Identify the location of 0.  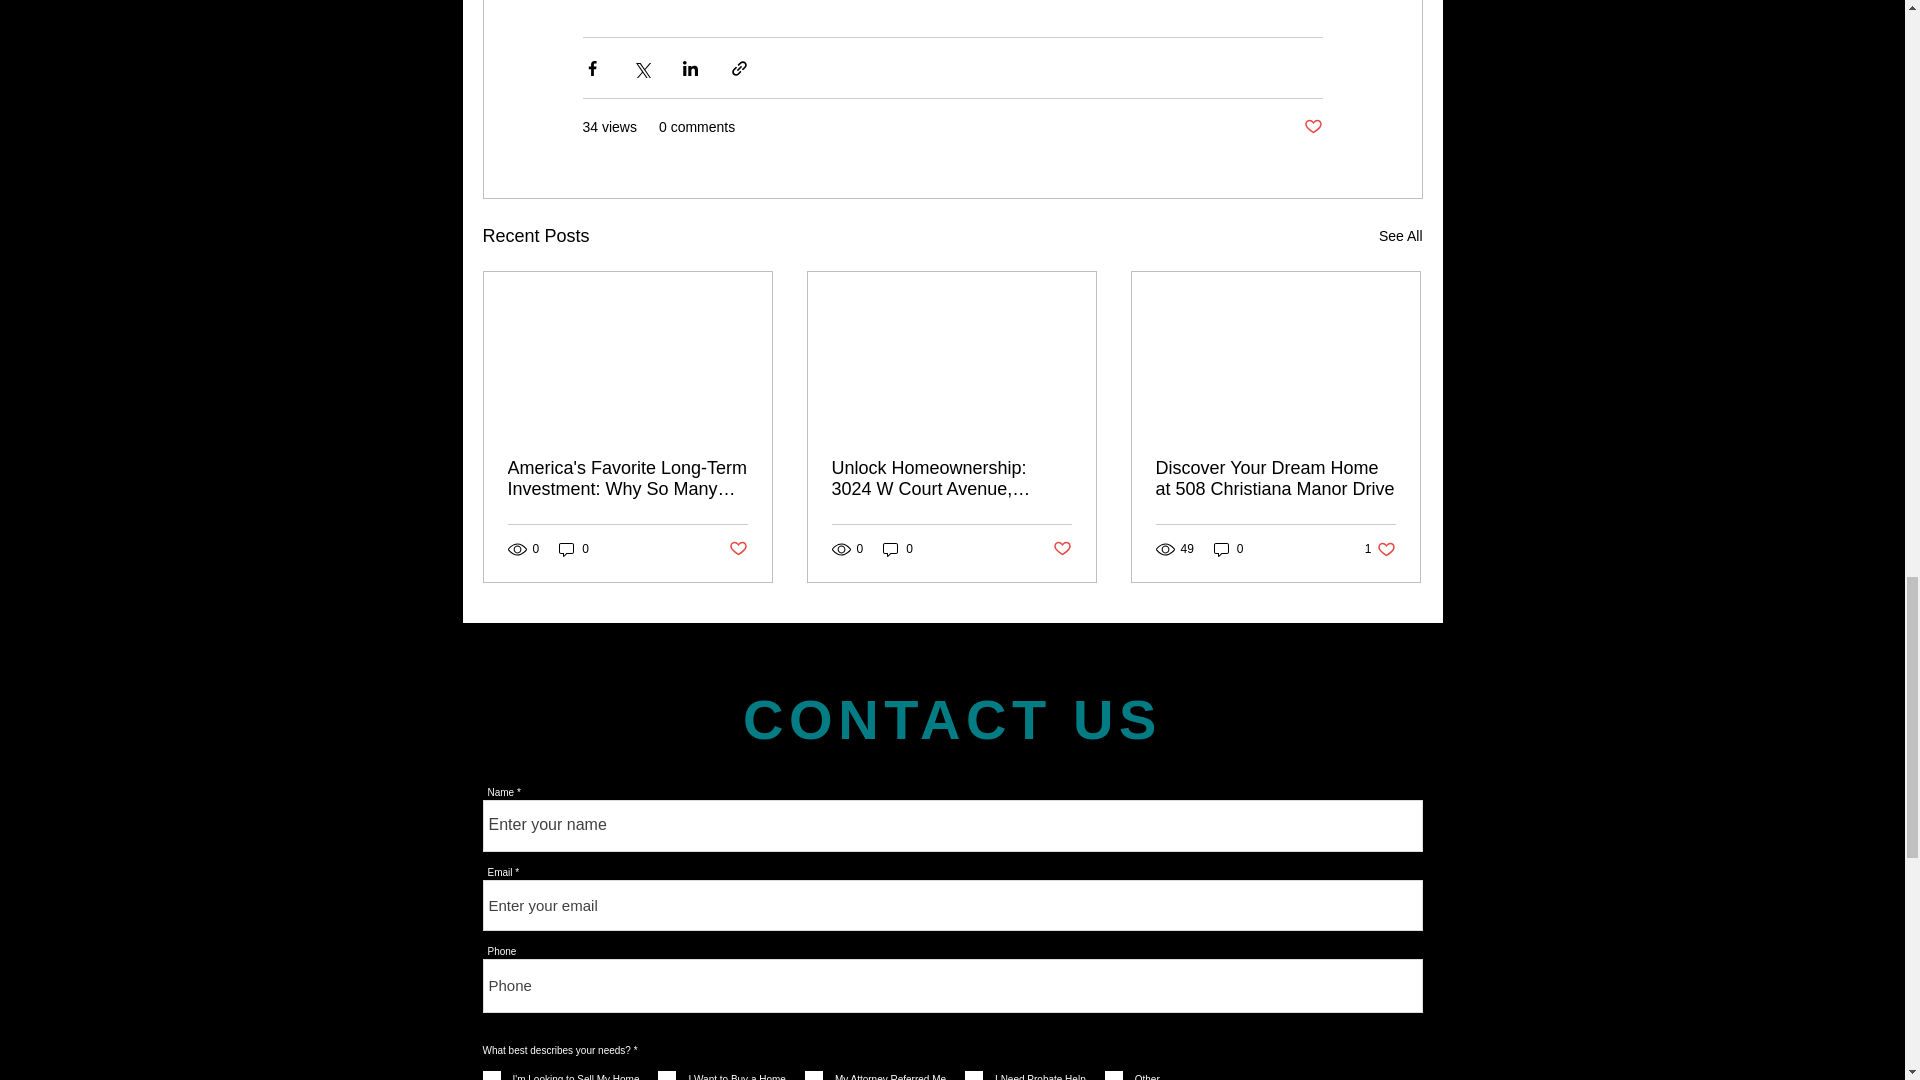
(1228, 550).